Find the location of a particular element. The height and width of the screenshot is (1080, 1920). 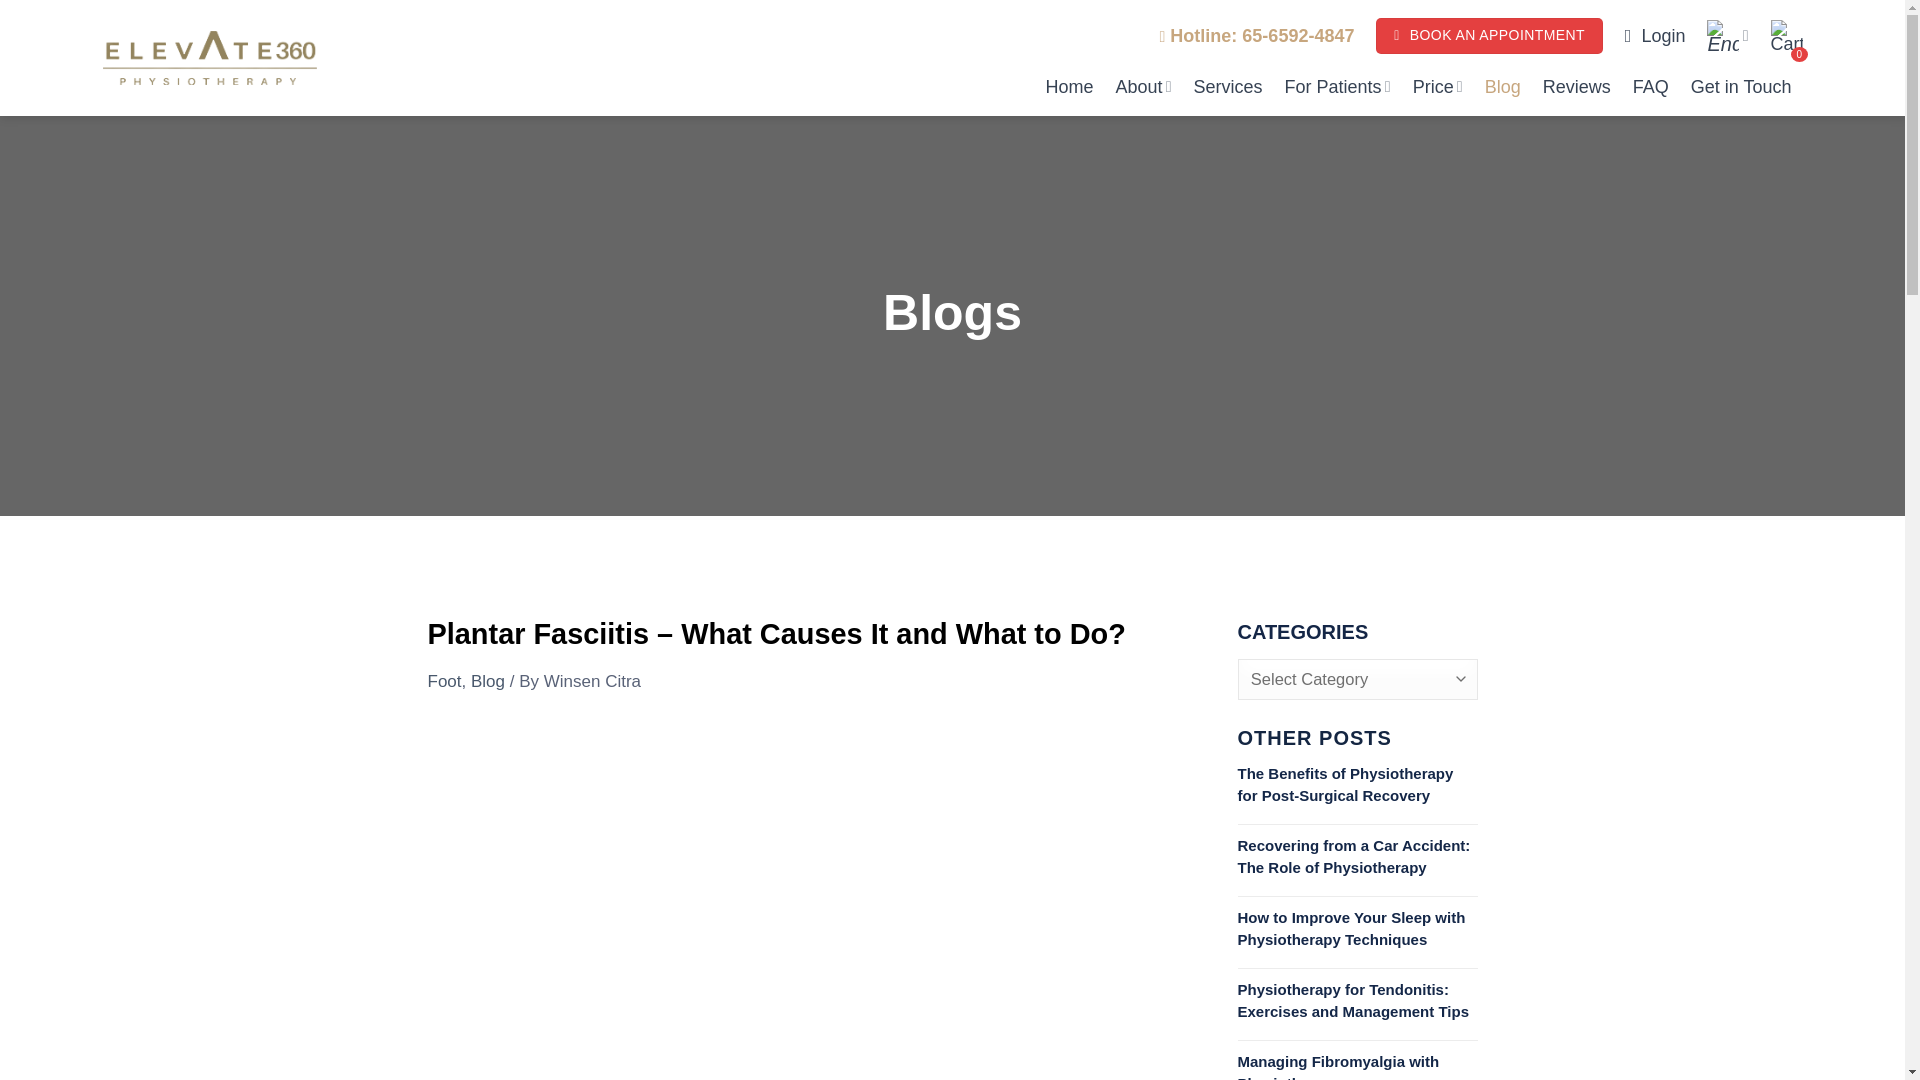

FAQ is located at coordinates (1650, 86).